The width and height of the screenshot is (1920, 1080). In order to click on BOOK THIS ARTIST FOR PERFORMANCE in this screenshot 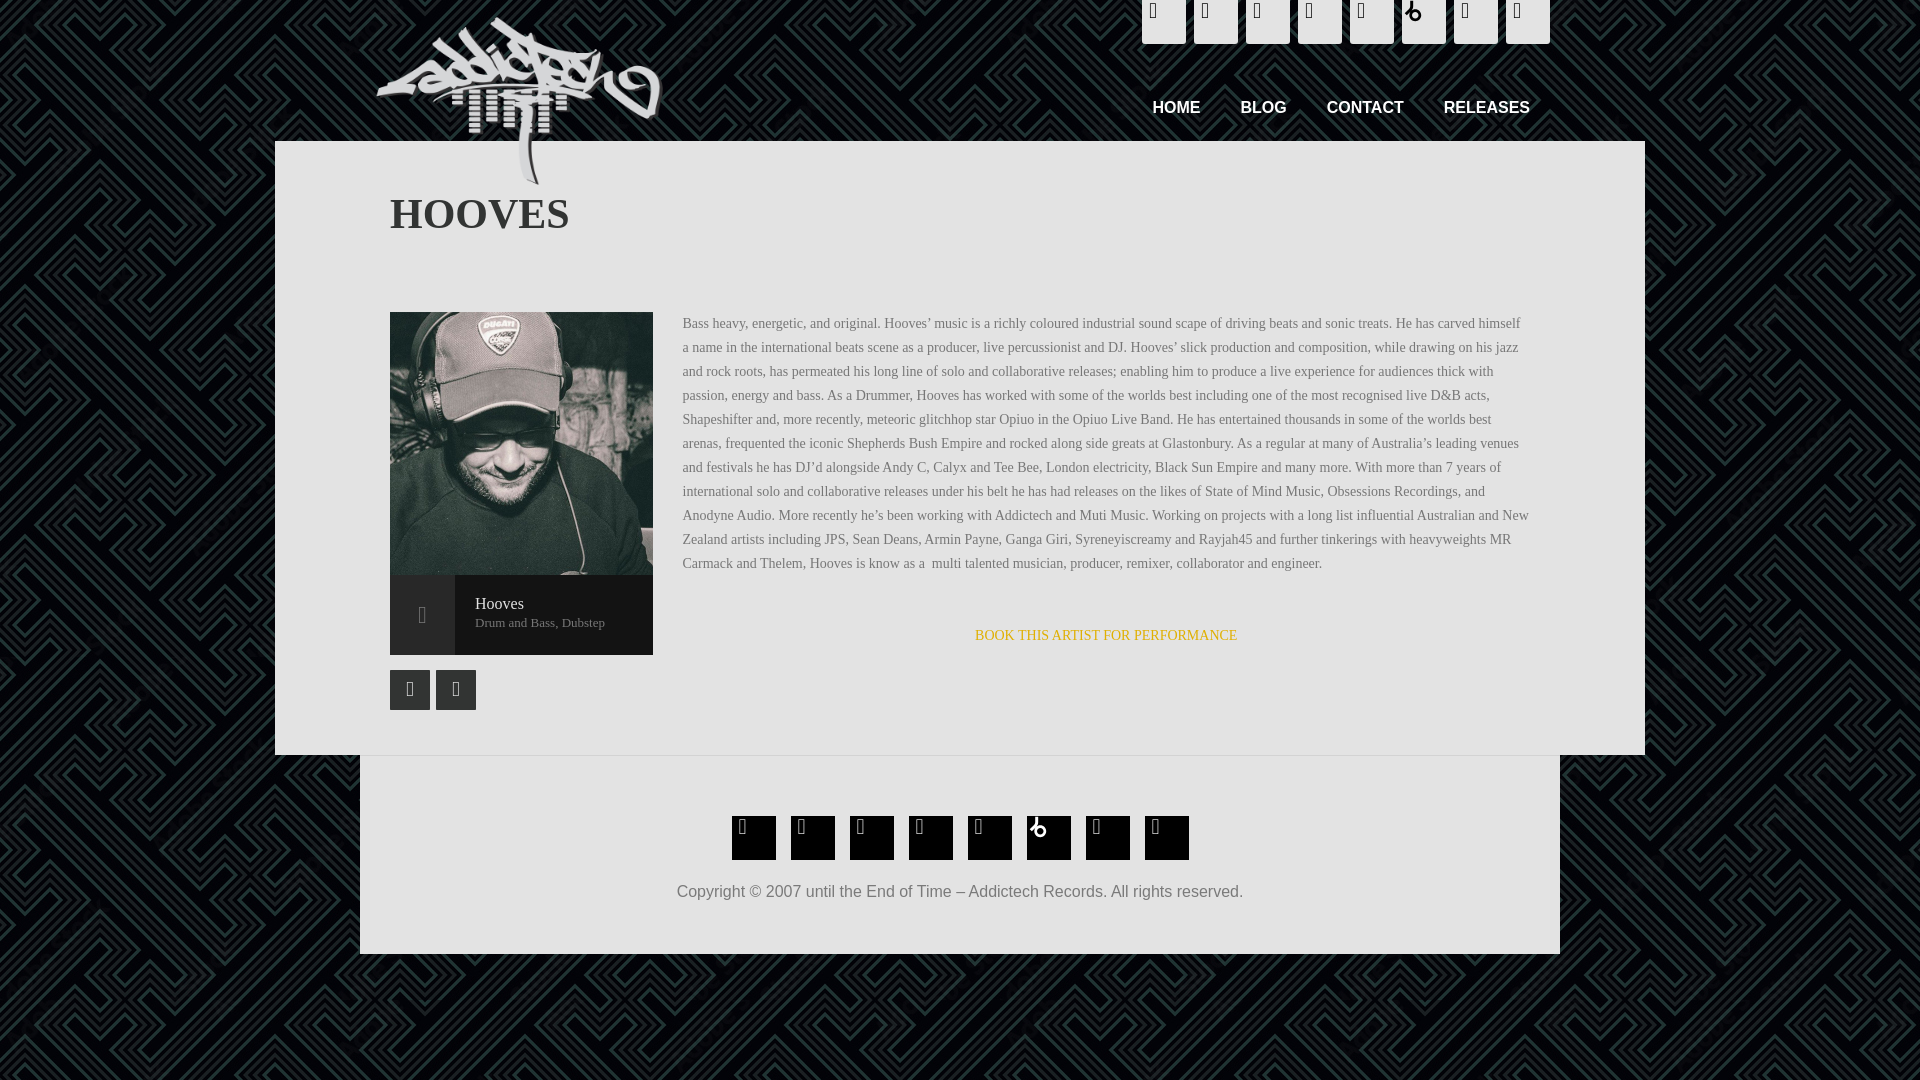, I will do `click(1106, 634)`.